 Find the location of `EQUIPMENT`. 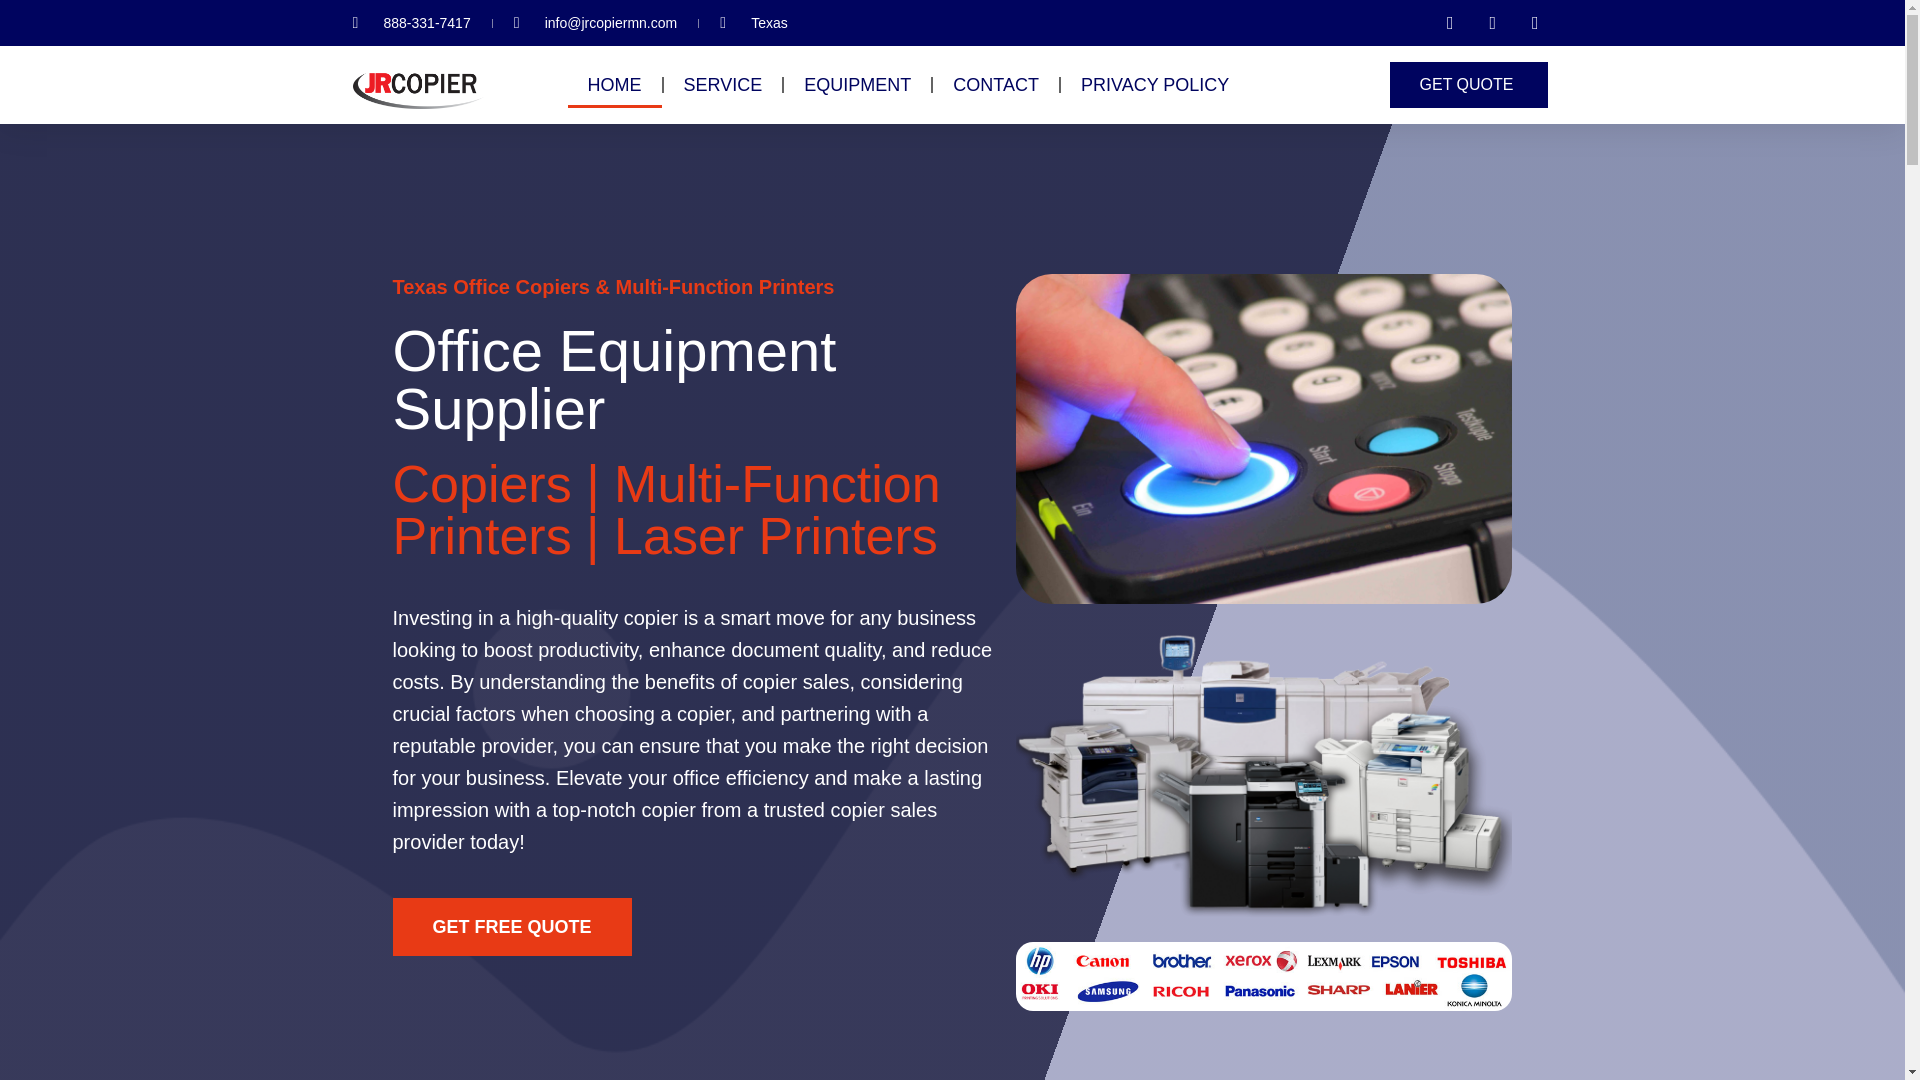

EQUIPMENT is located at coordinates (857, 84).